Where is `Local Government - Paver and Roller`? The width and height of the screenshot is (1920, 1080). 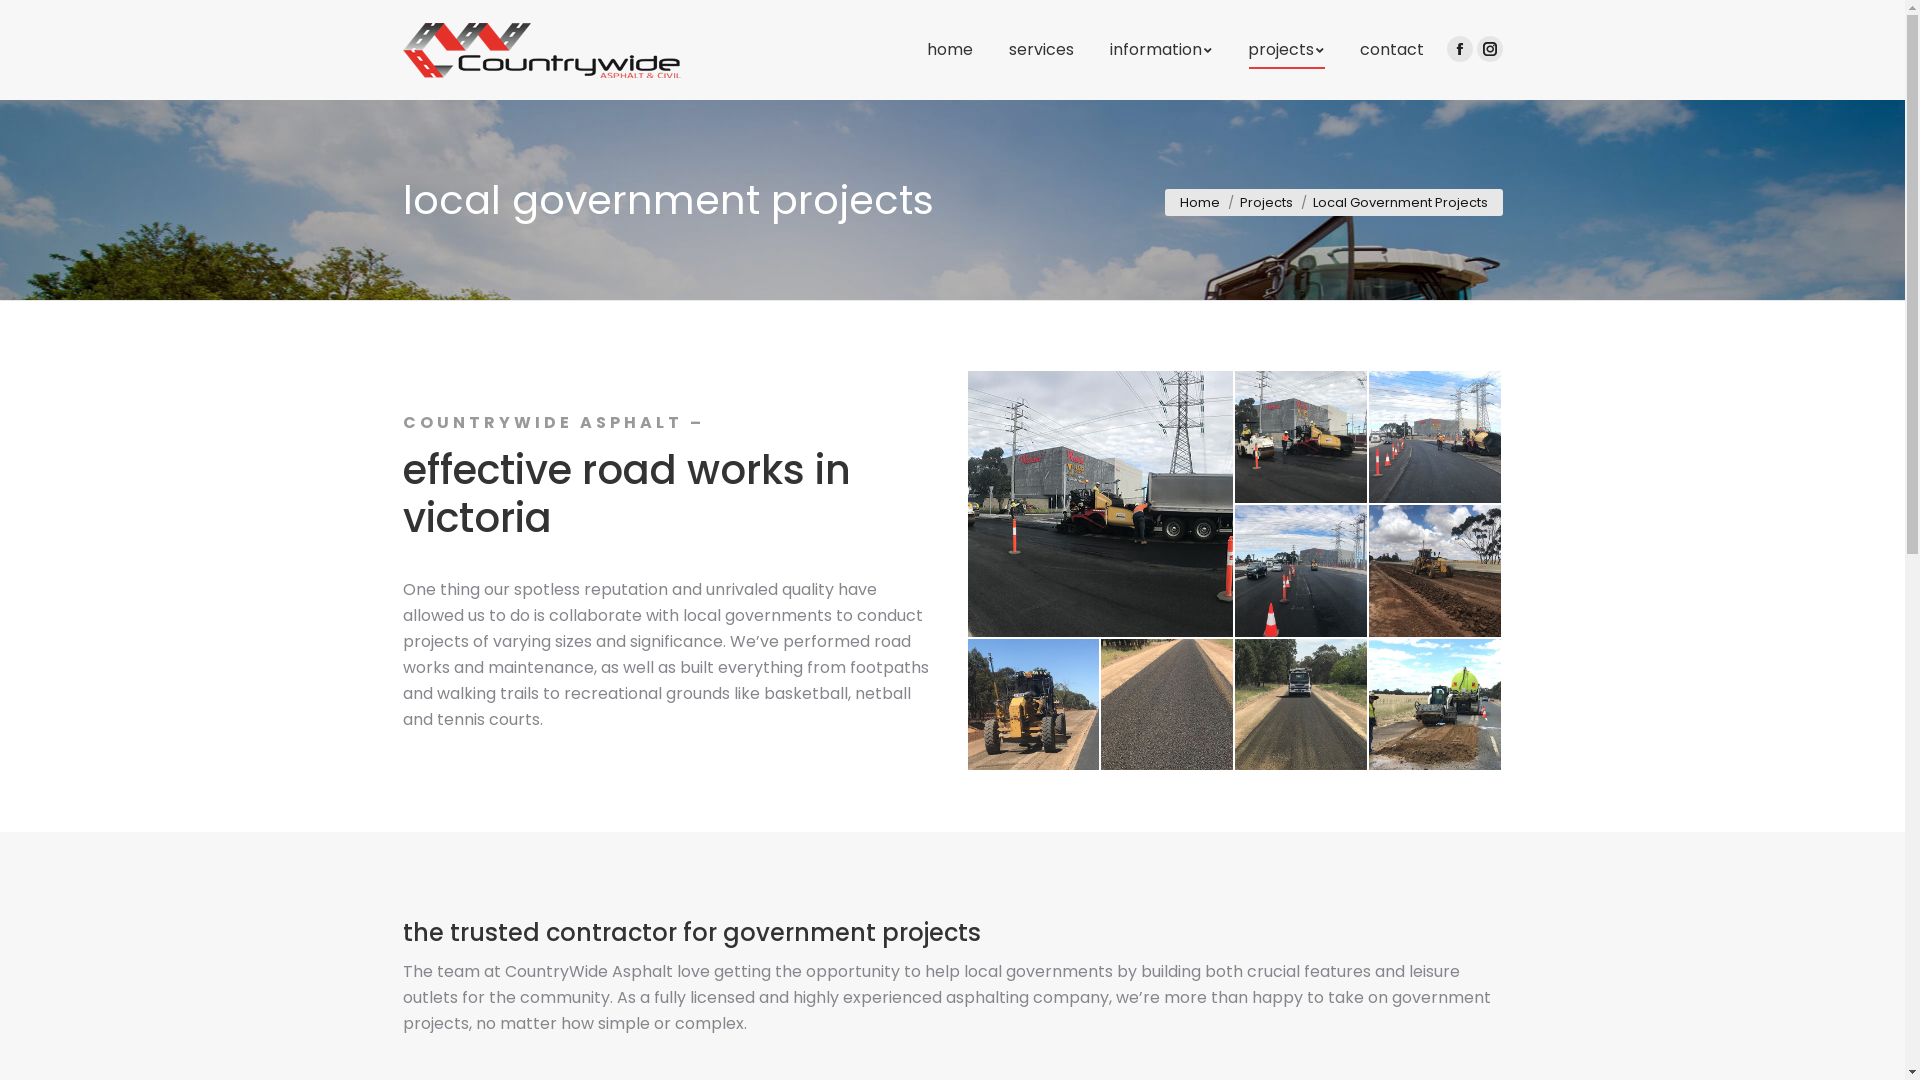
Local Government - Paver and Roller is located at coordinates (1302, 438).